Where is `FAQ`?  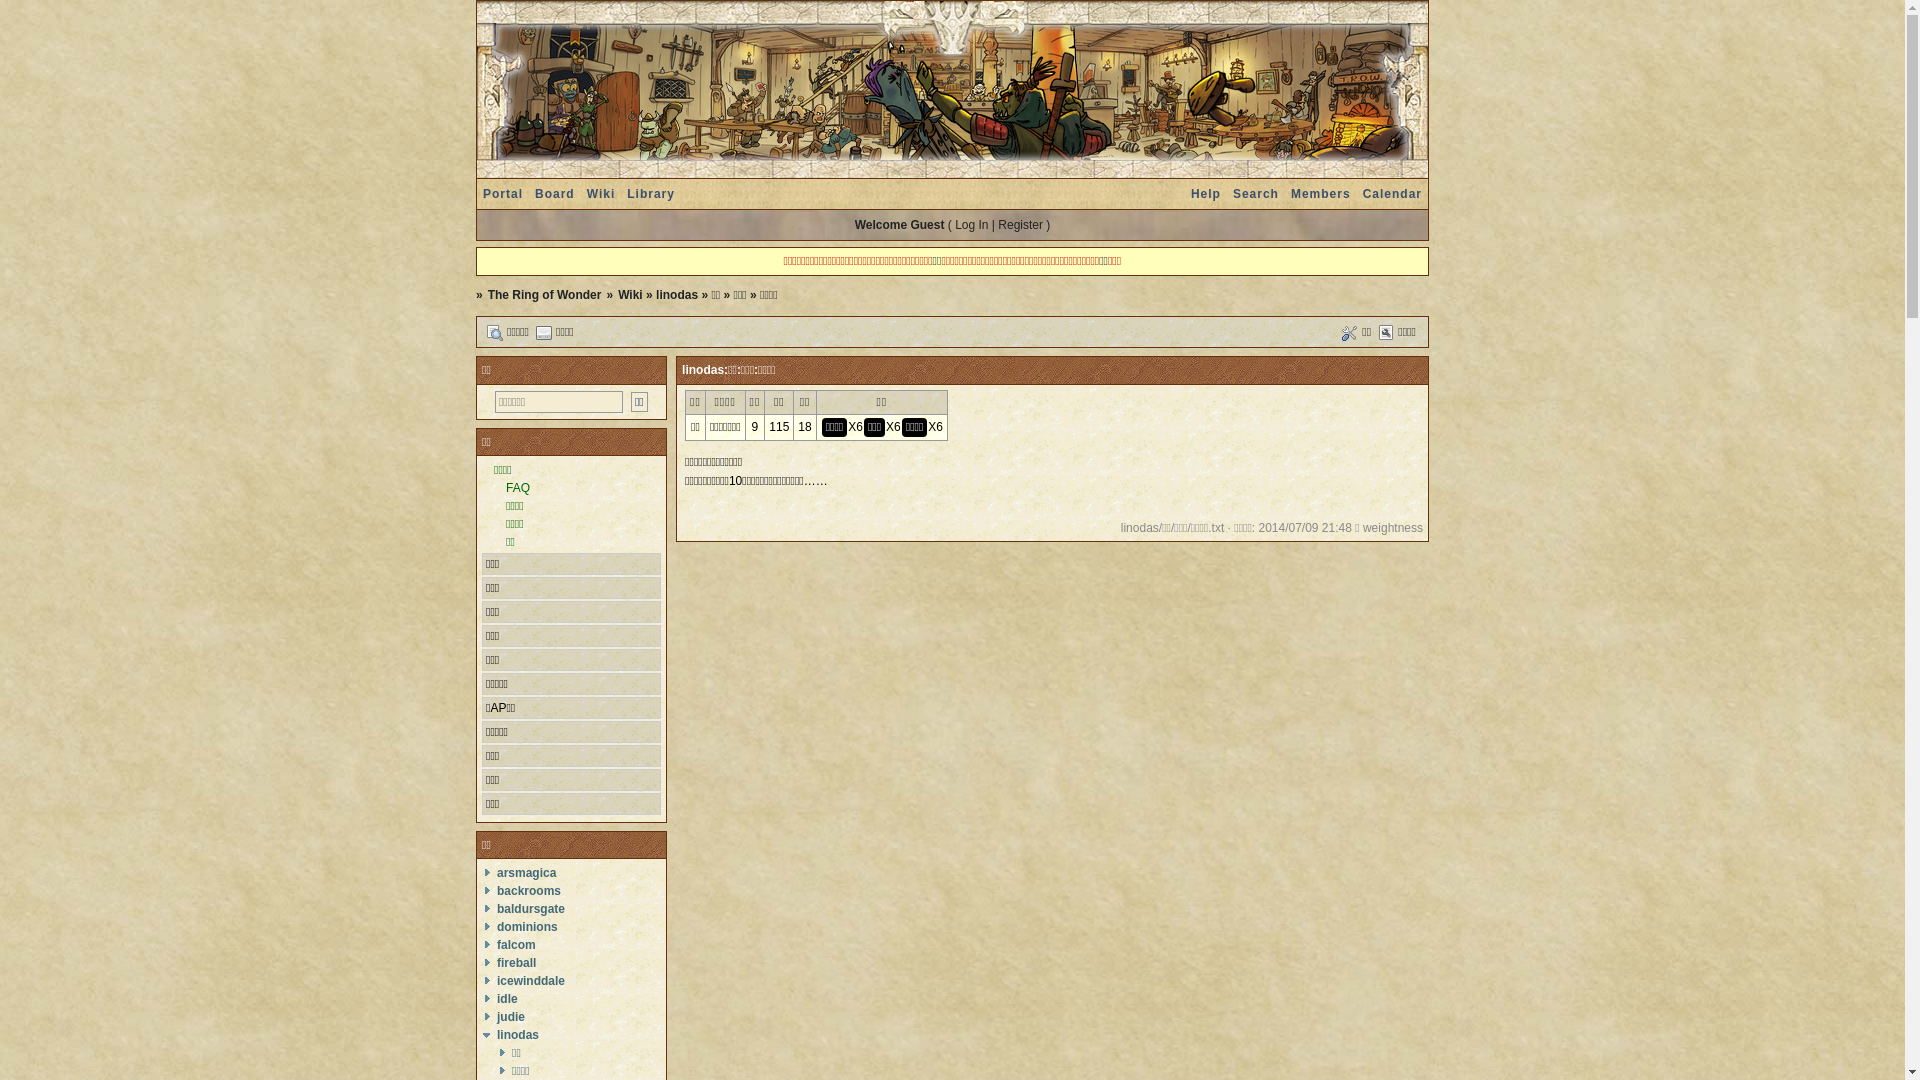
FAQ is located at coordinates (518, 488).